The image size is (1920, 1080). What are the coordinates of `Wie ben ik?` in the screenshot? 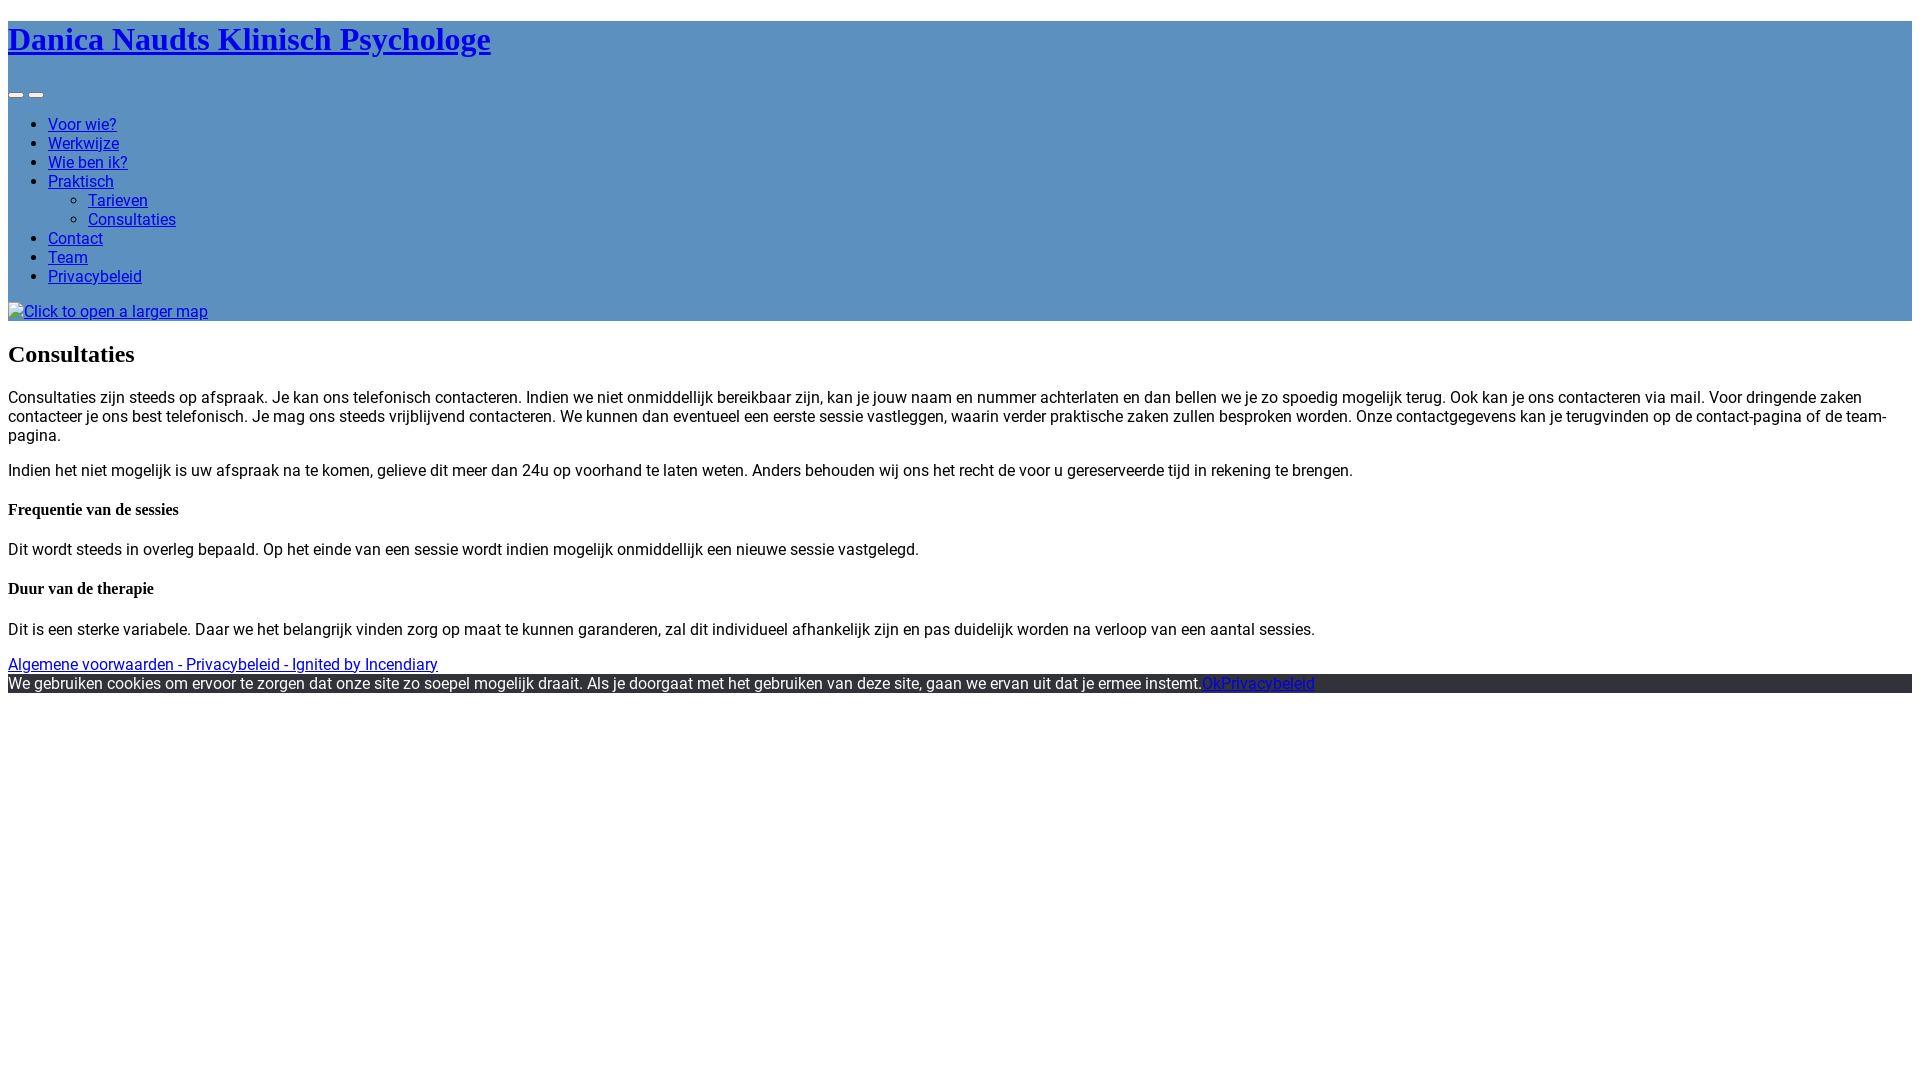 It's located at (88, 162).